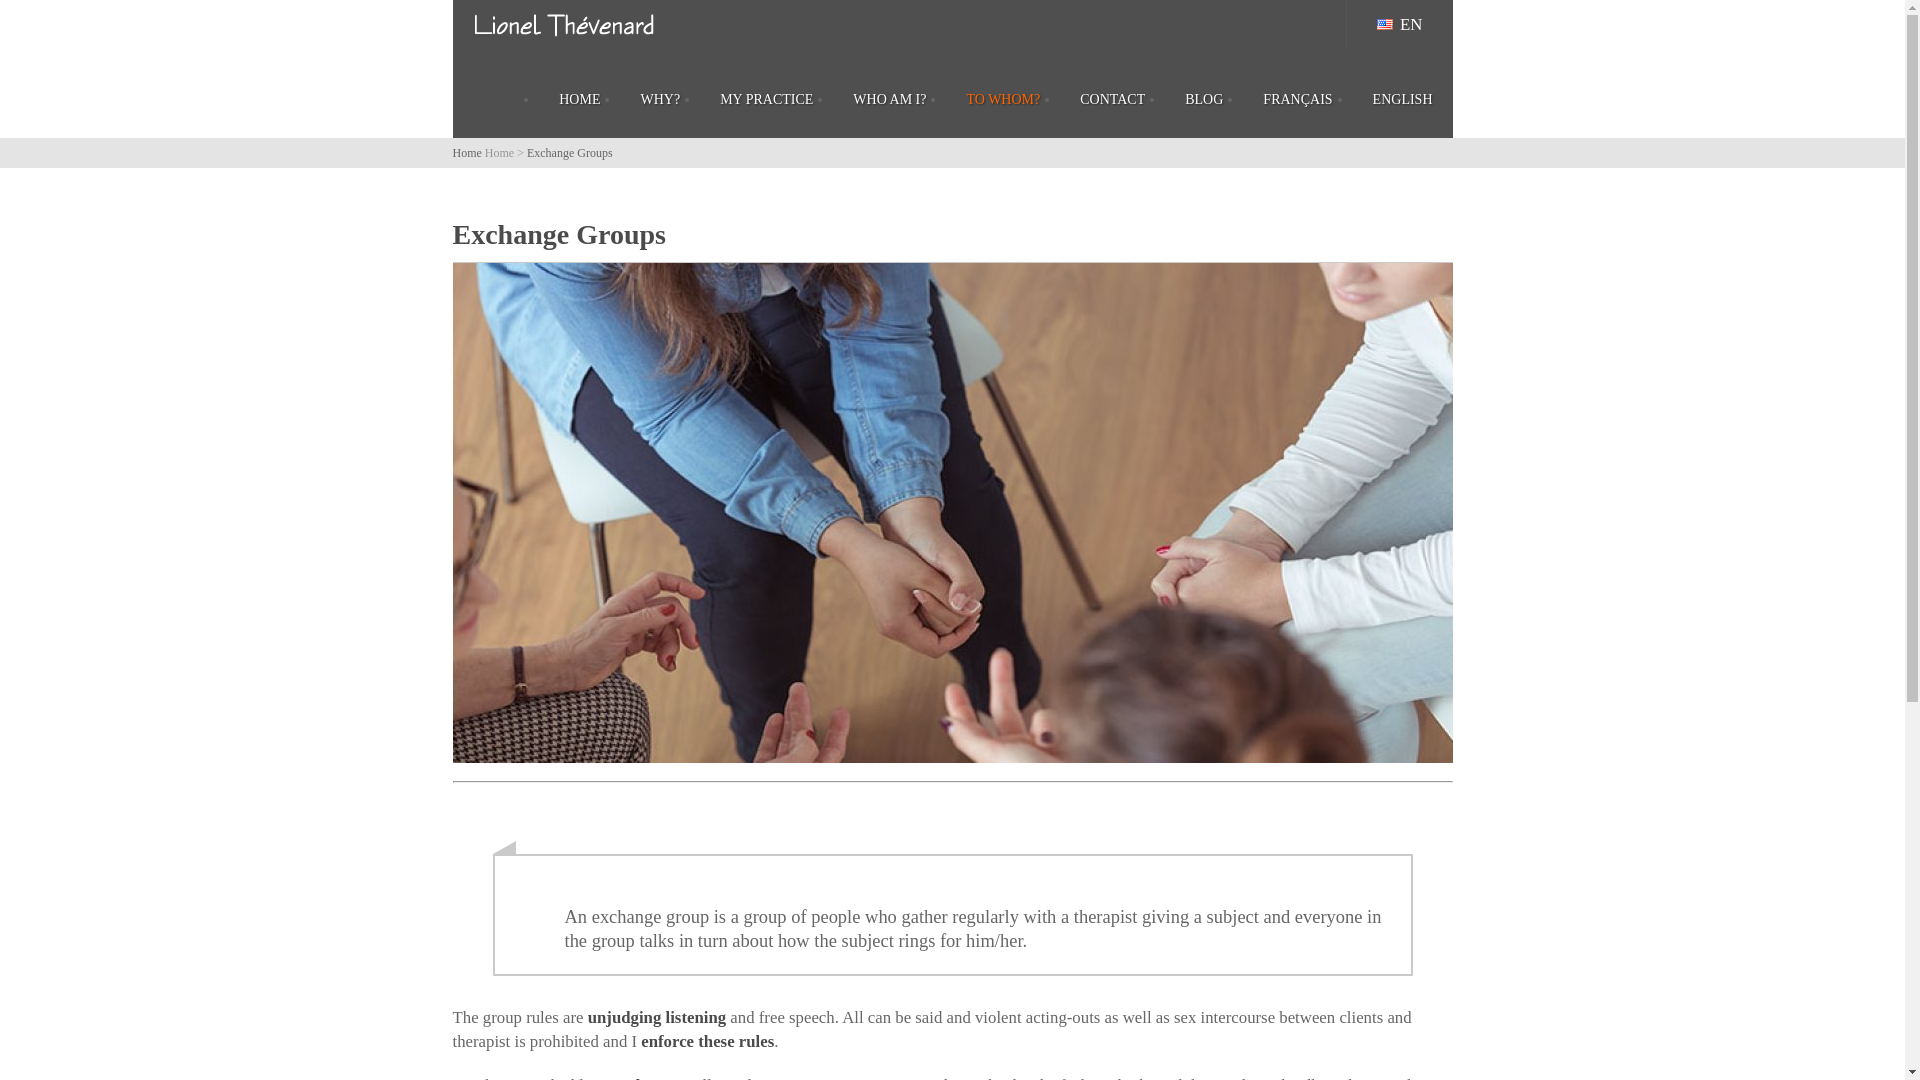 This screenshot has height=1080, width=1920. What do you see at coordinates (1112, 100) in the screenshot?
I see `CONTACT` at bounding box center [1112, 100].